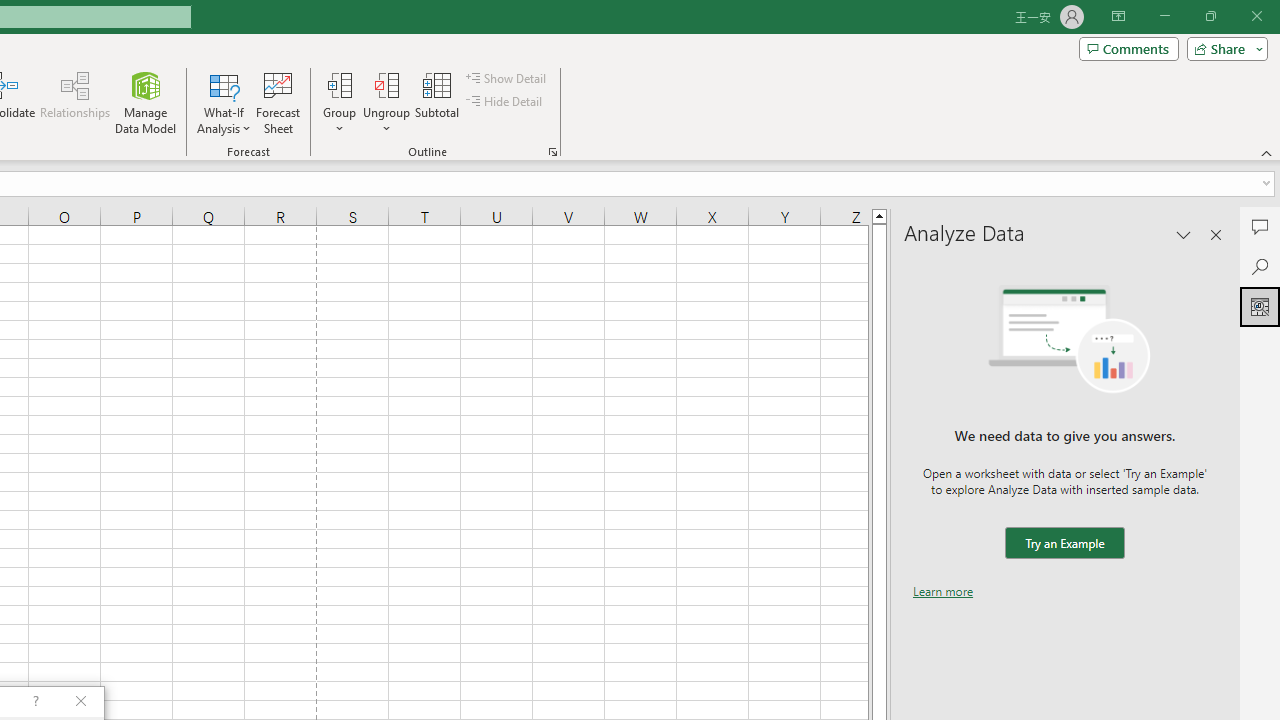 The width and height of the screenshot is (1280, 720). I want to click on Collapse the Ribbon, so click(1267, 152).